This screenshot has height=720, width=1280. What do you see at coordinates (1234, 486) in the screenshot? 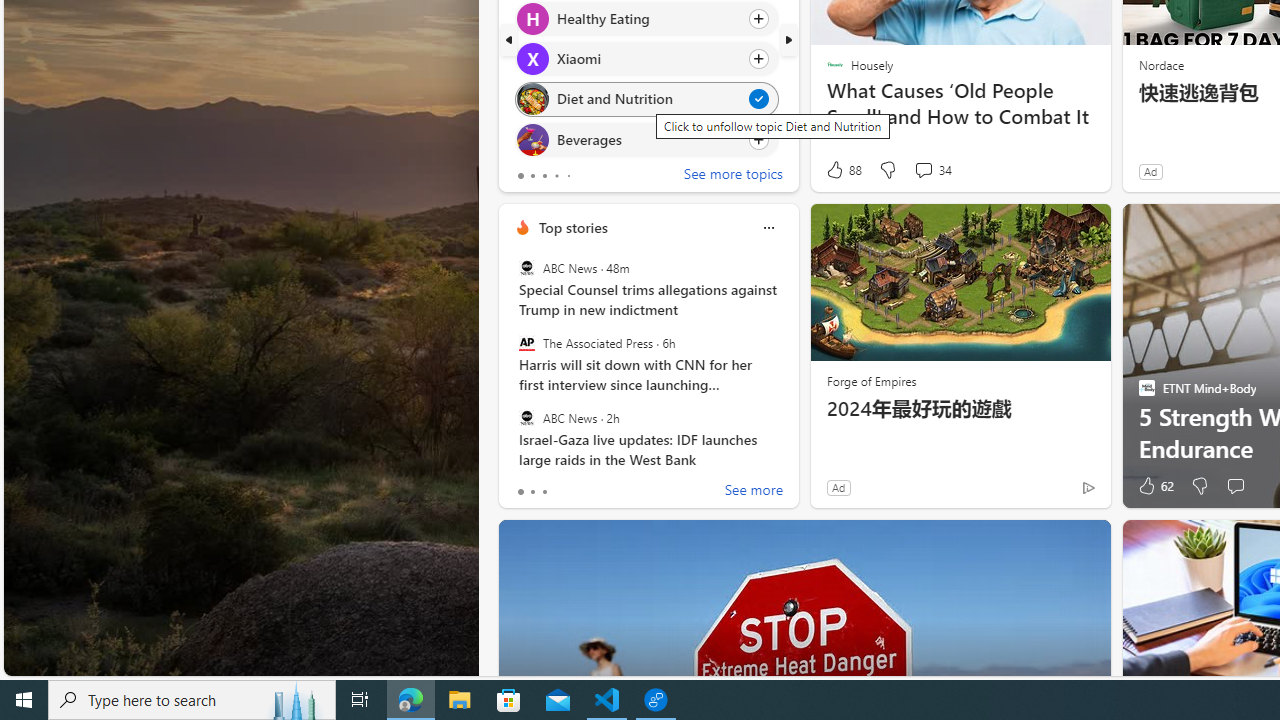
I see `Start the conversation` at bounding box center [1234, 486].